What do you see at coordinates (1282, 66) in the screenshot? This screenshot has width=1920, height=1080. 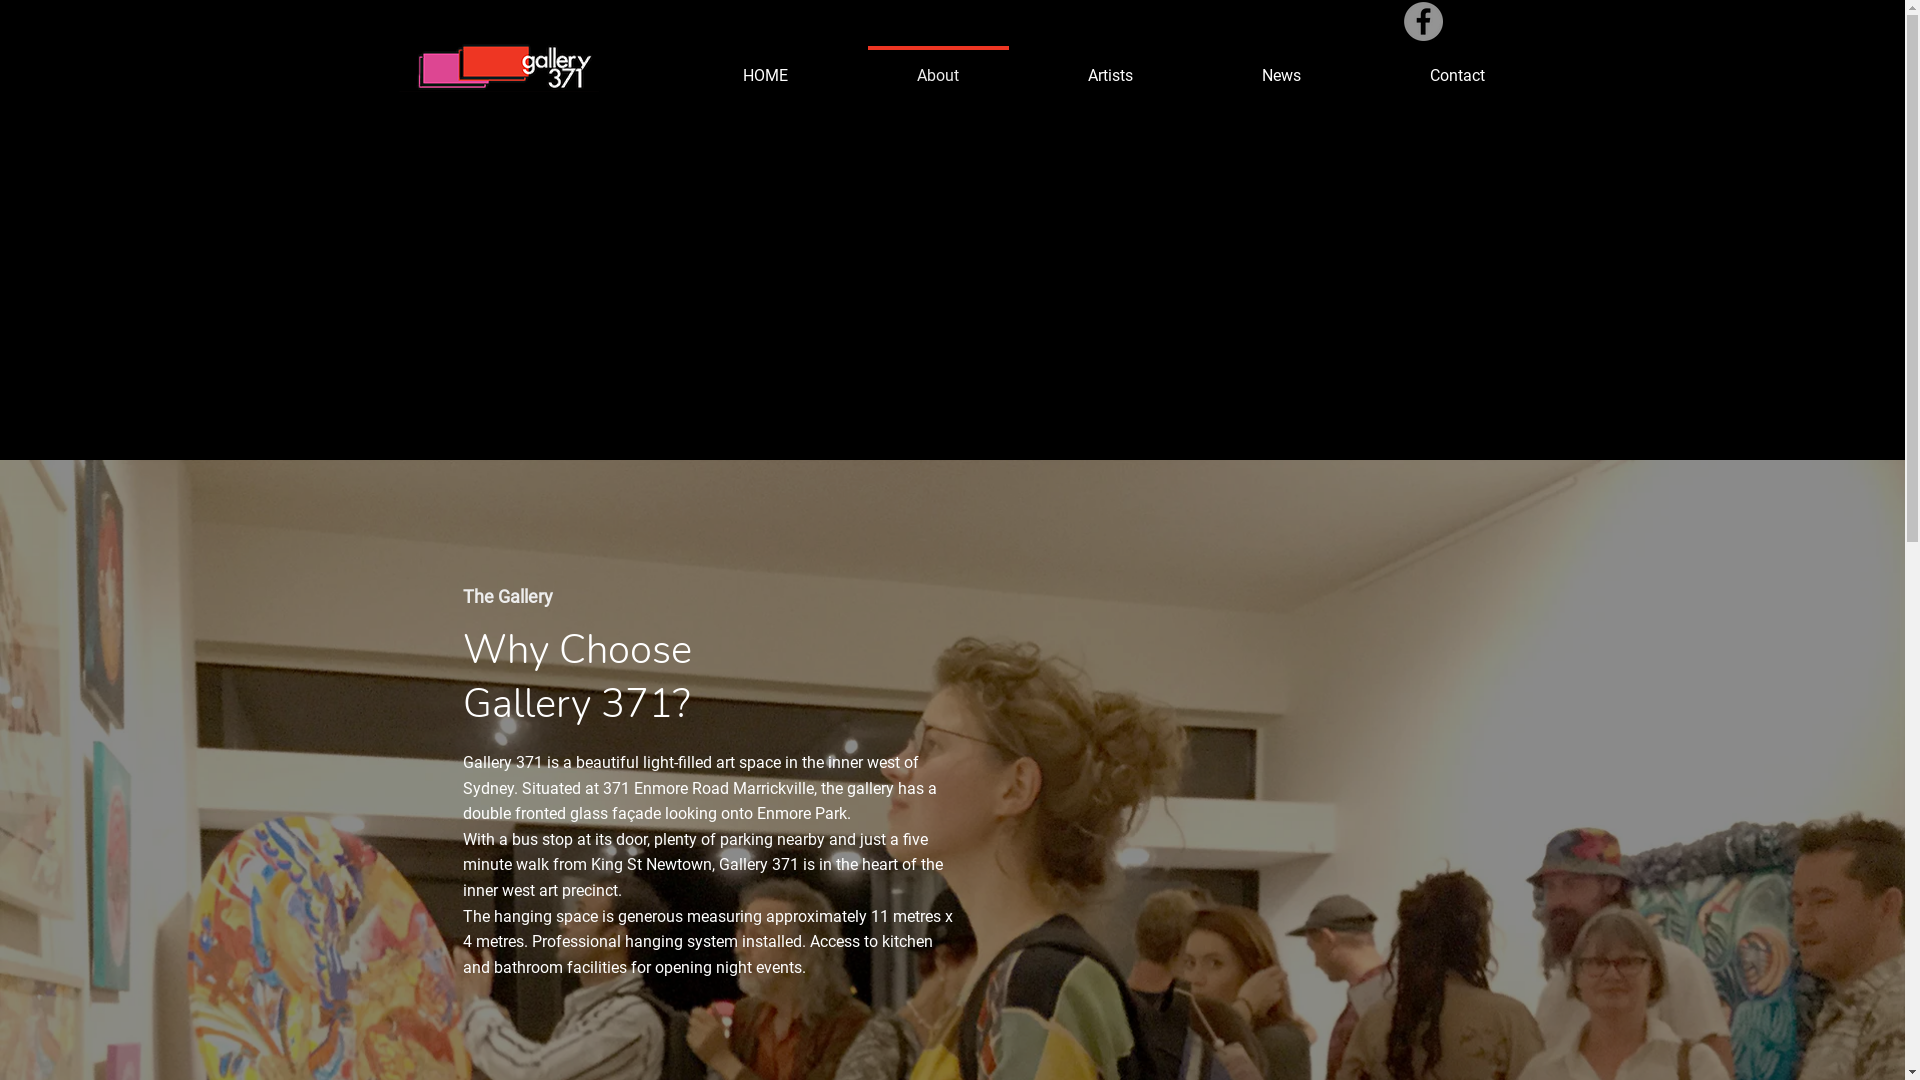 I see `News` at bounding box center [1282, 66].